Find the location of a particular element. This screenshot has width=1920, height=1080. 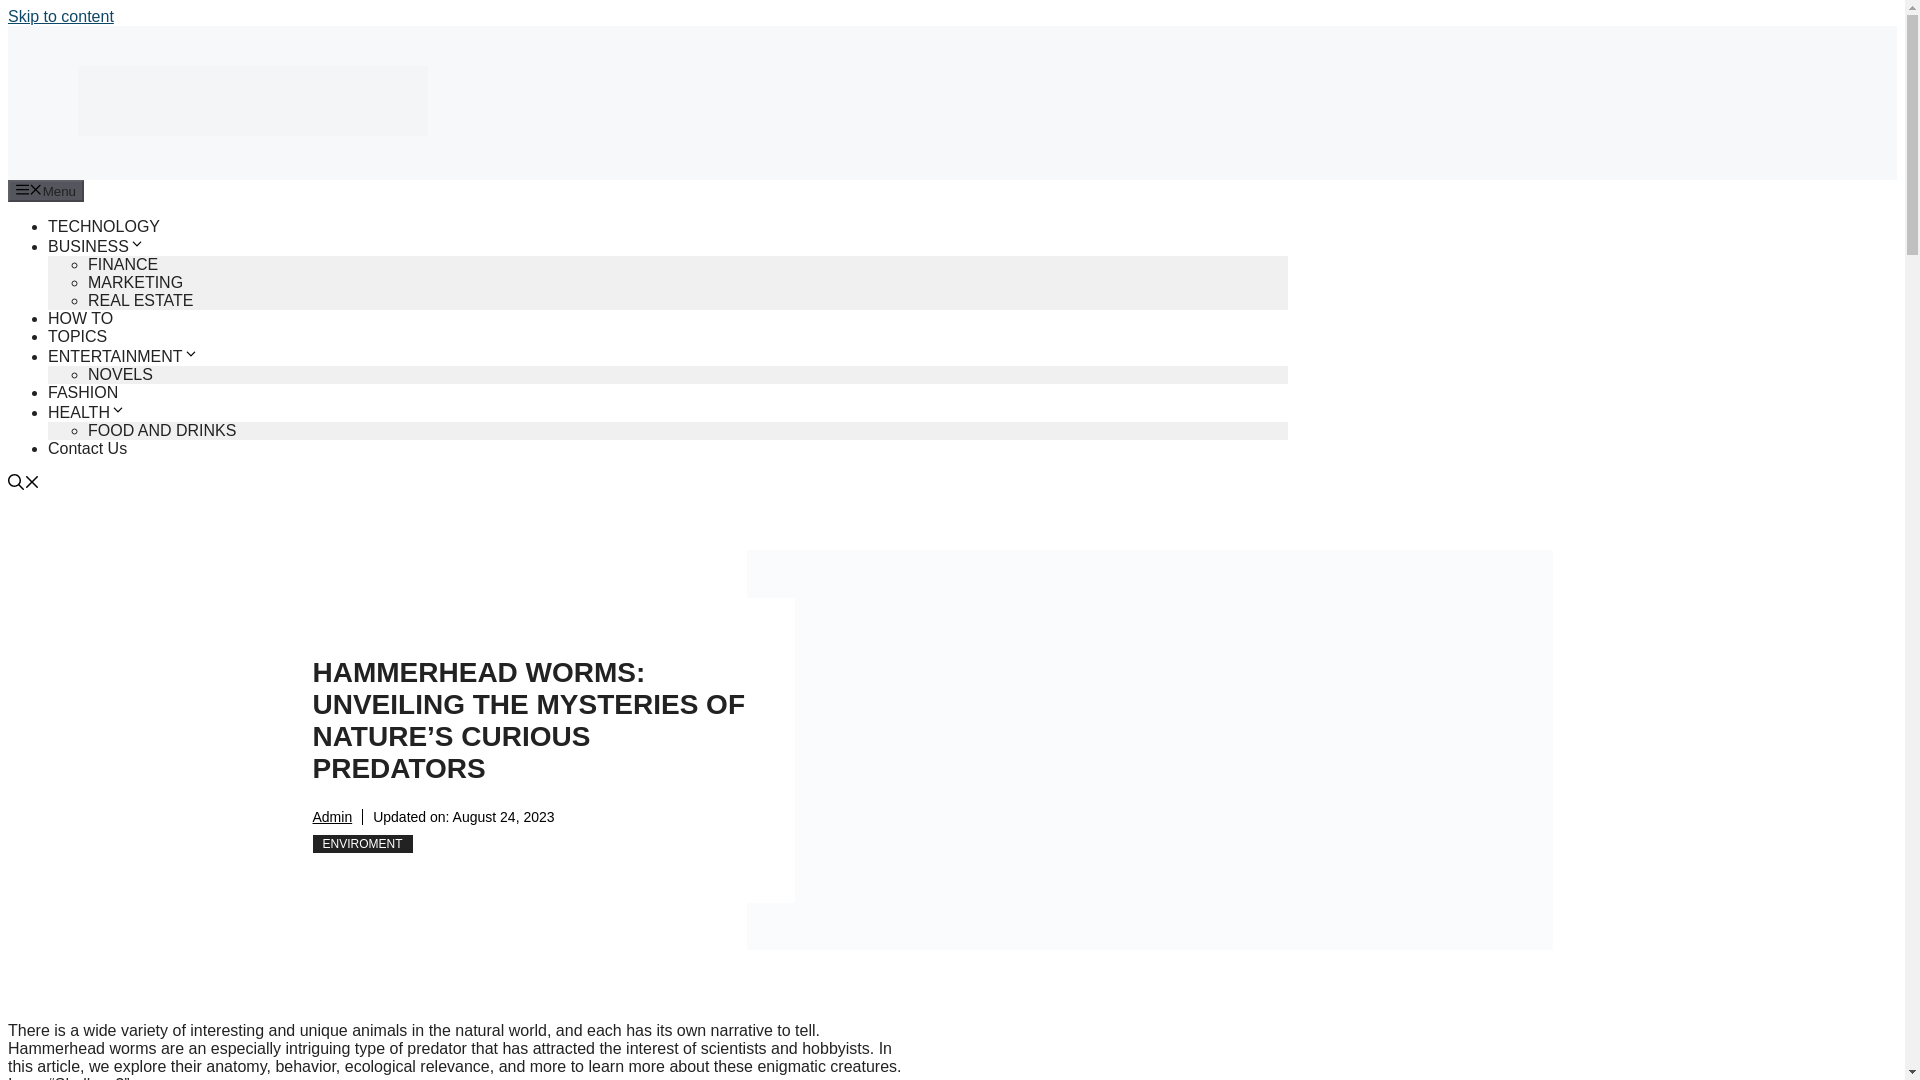

ENVIROMENT is located at coordinates (362, 844).